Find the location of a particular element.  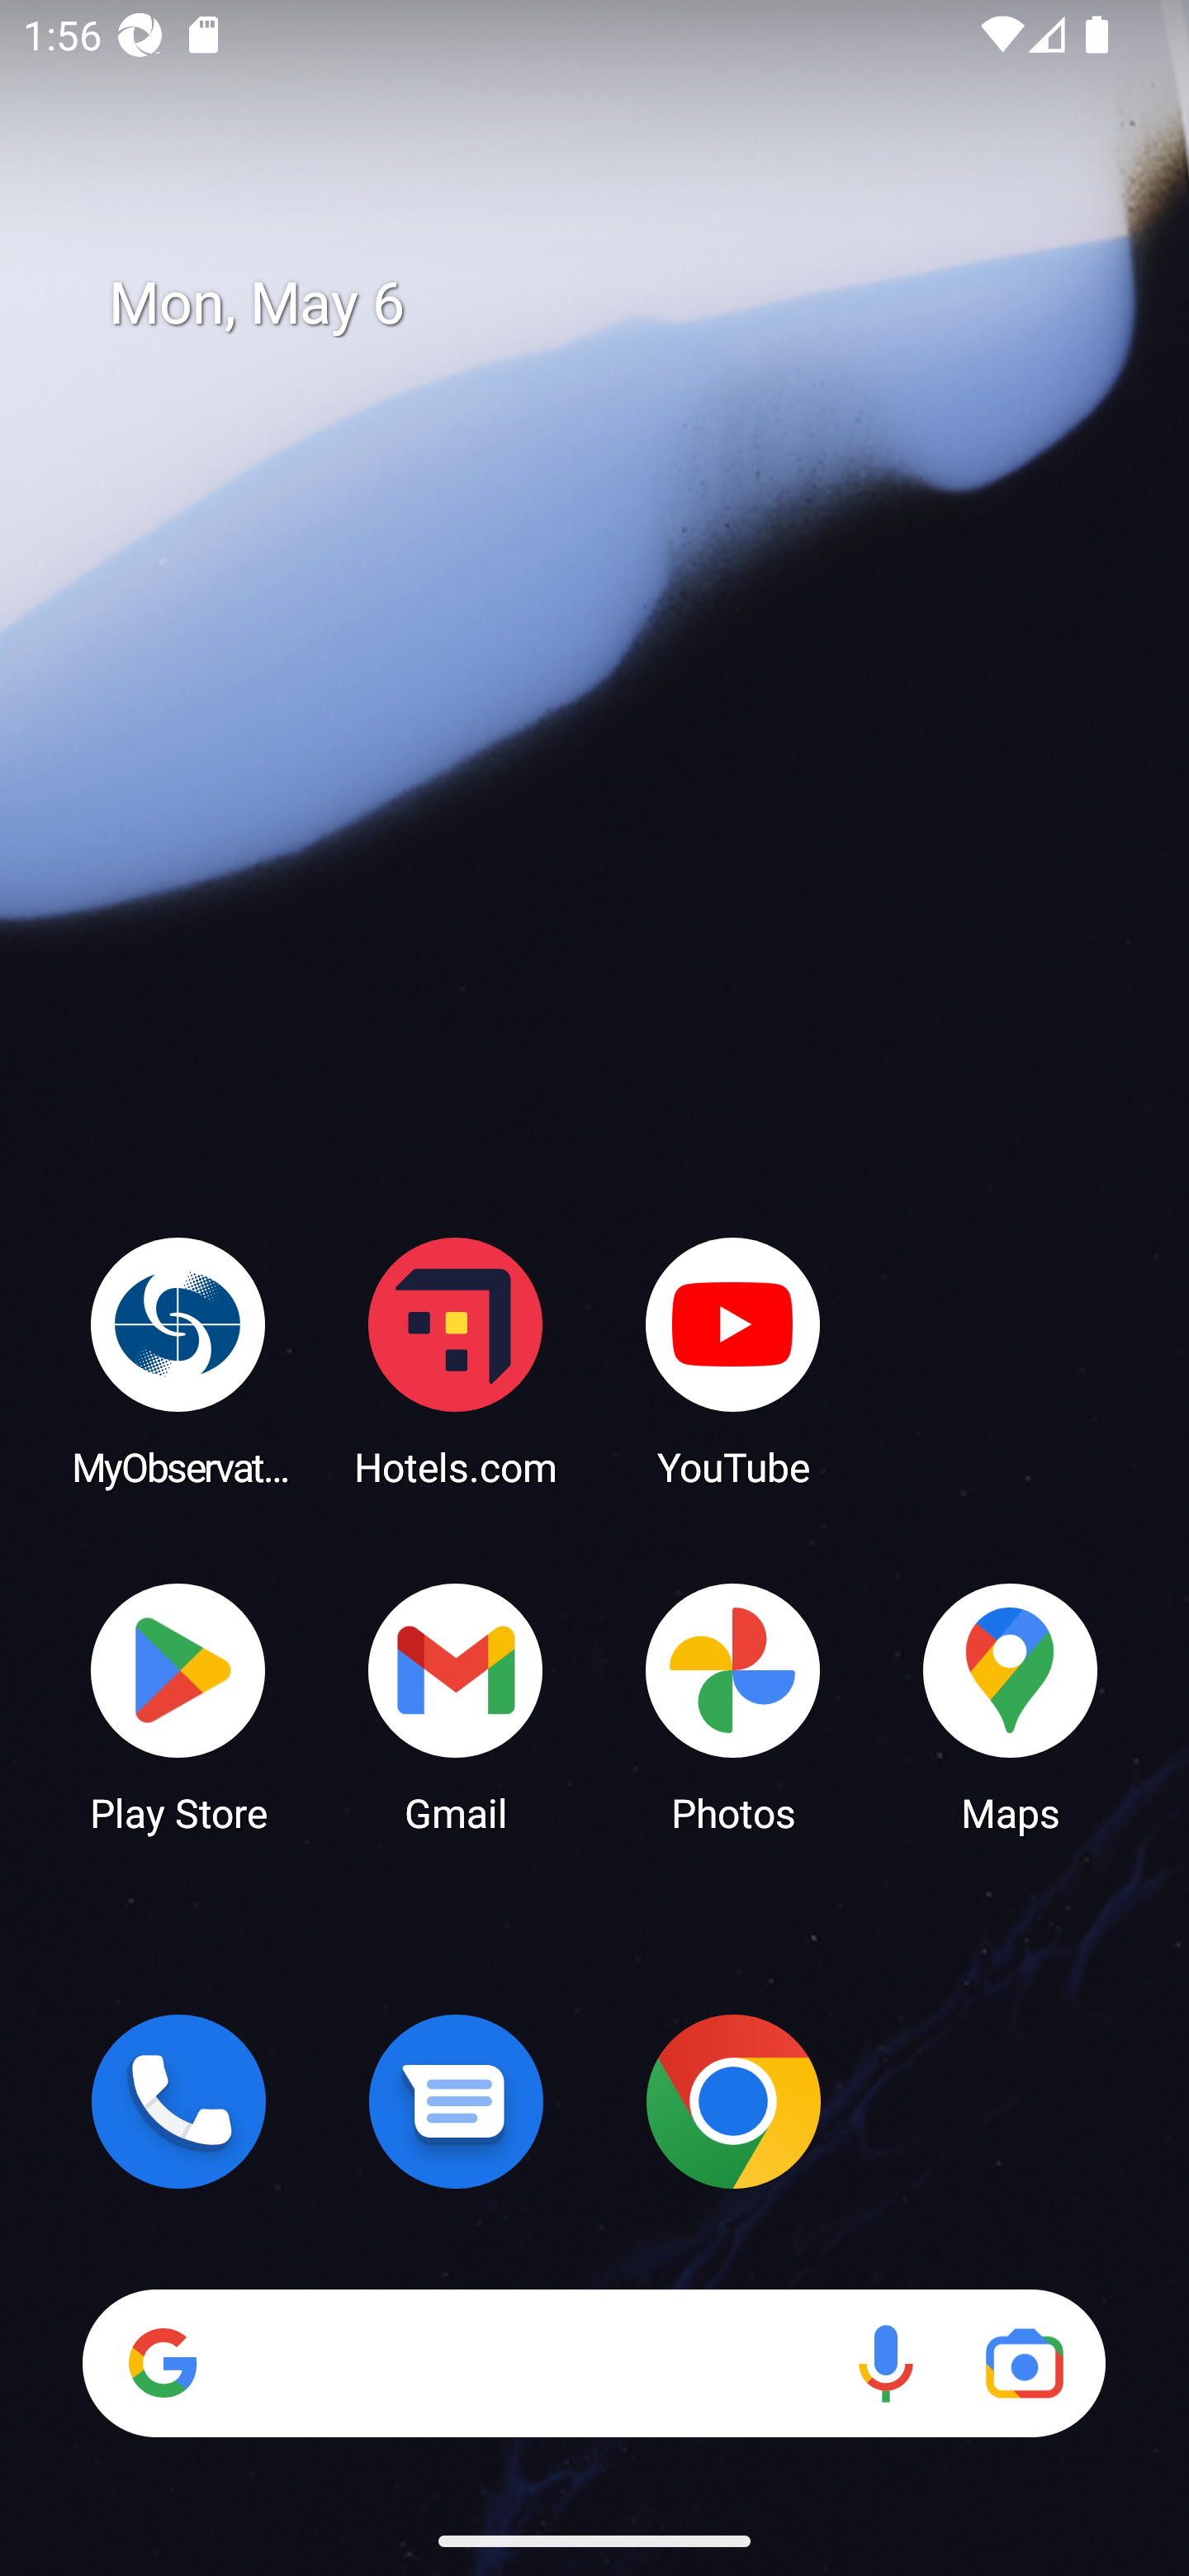

Play Store is located at coordinates (178, 1706).